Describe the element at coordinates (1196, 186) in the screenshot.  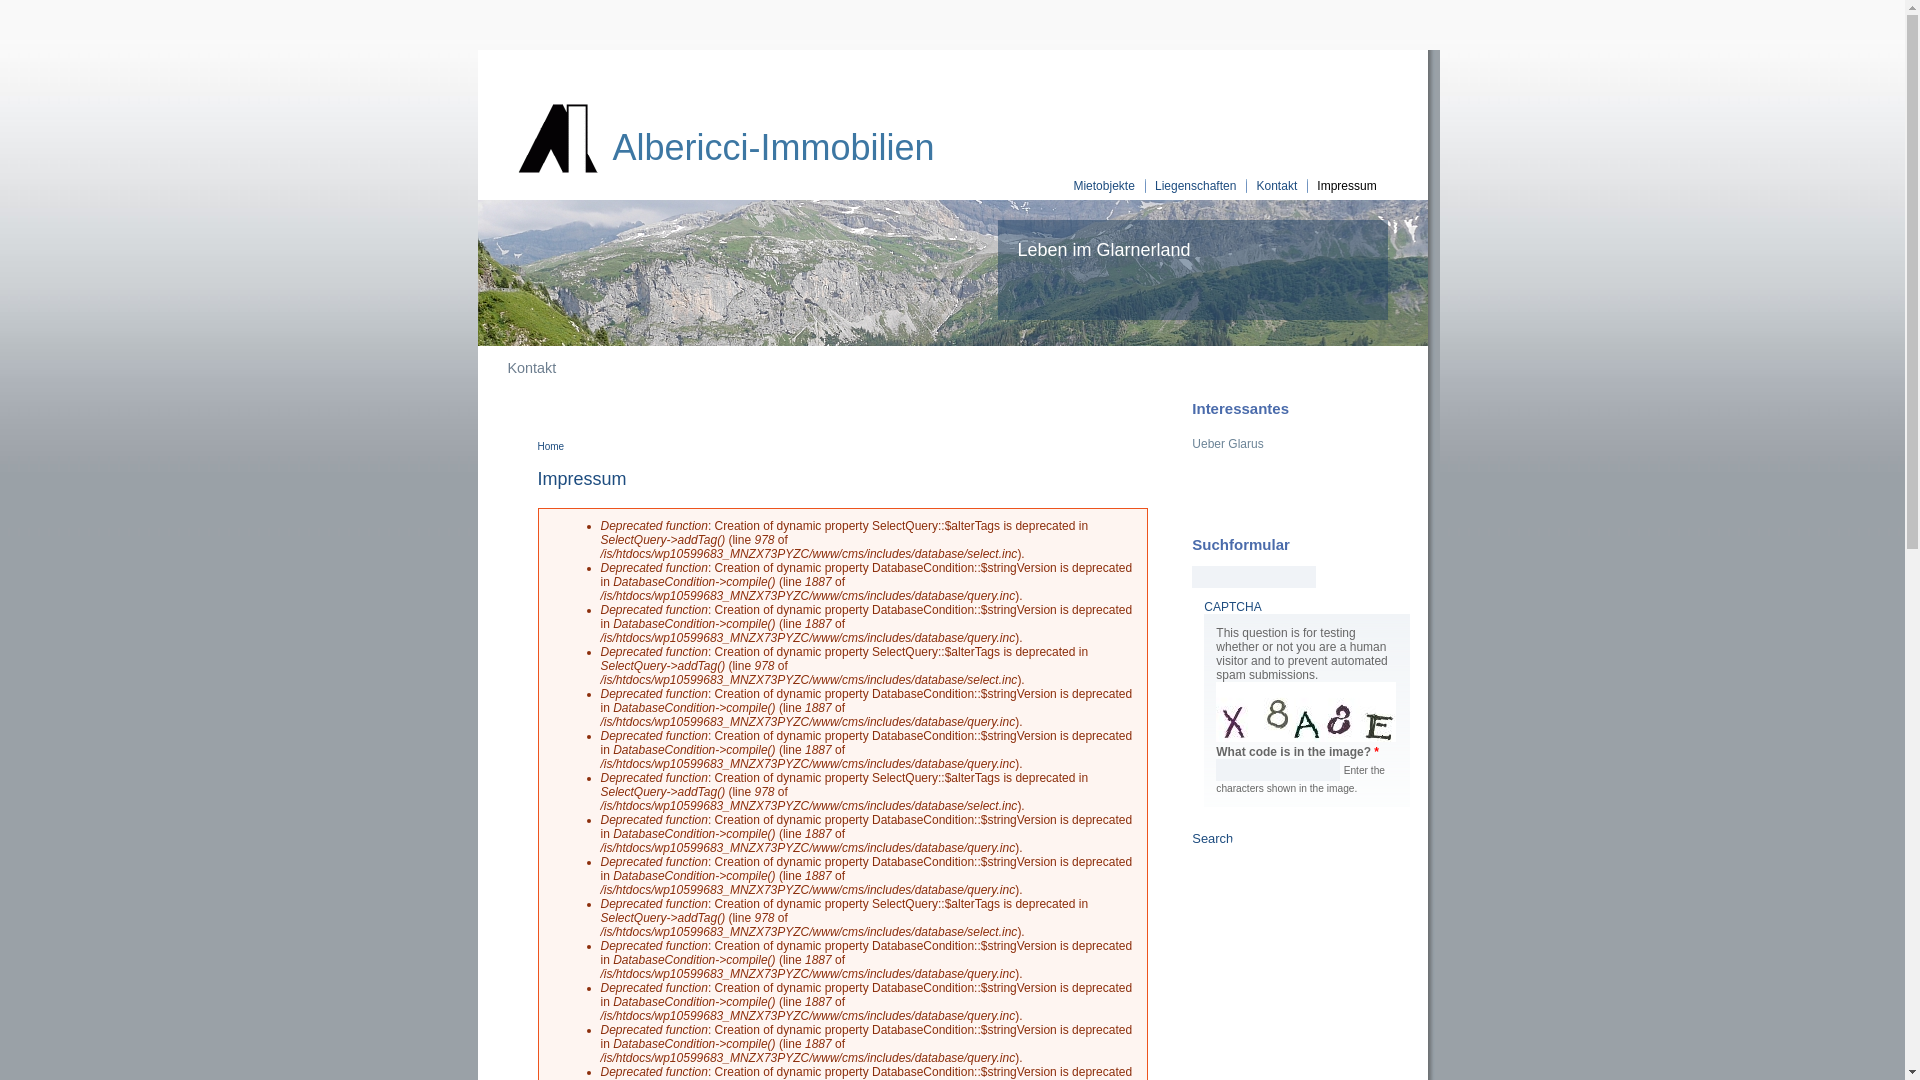
I see `Liegenschaften` at that location.